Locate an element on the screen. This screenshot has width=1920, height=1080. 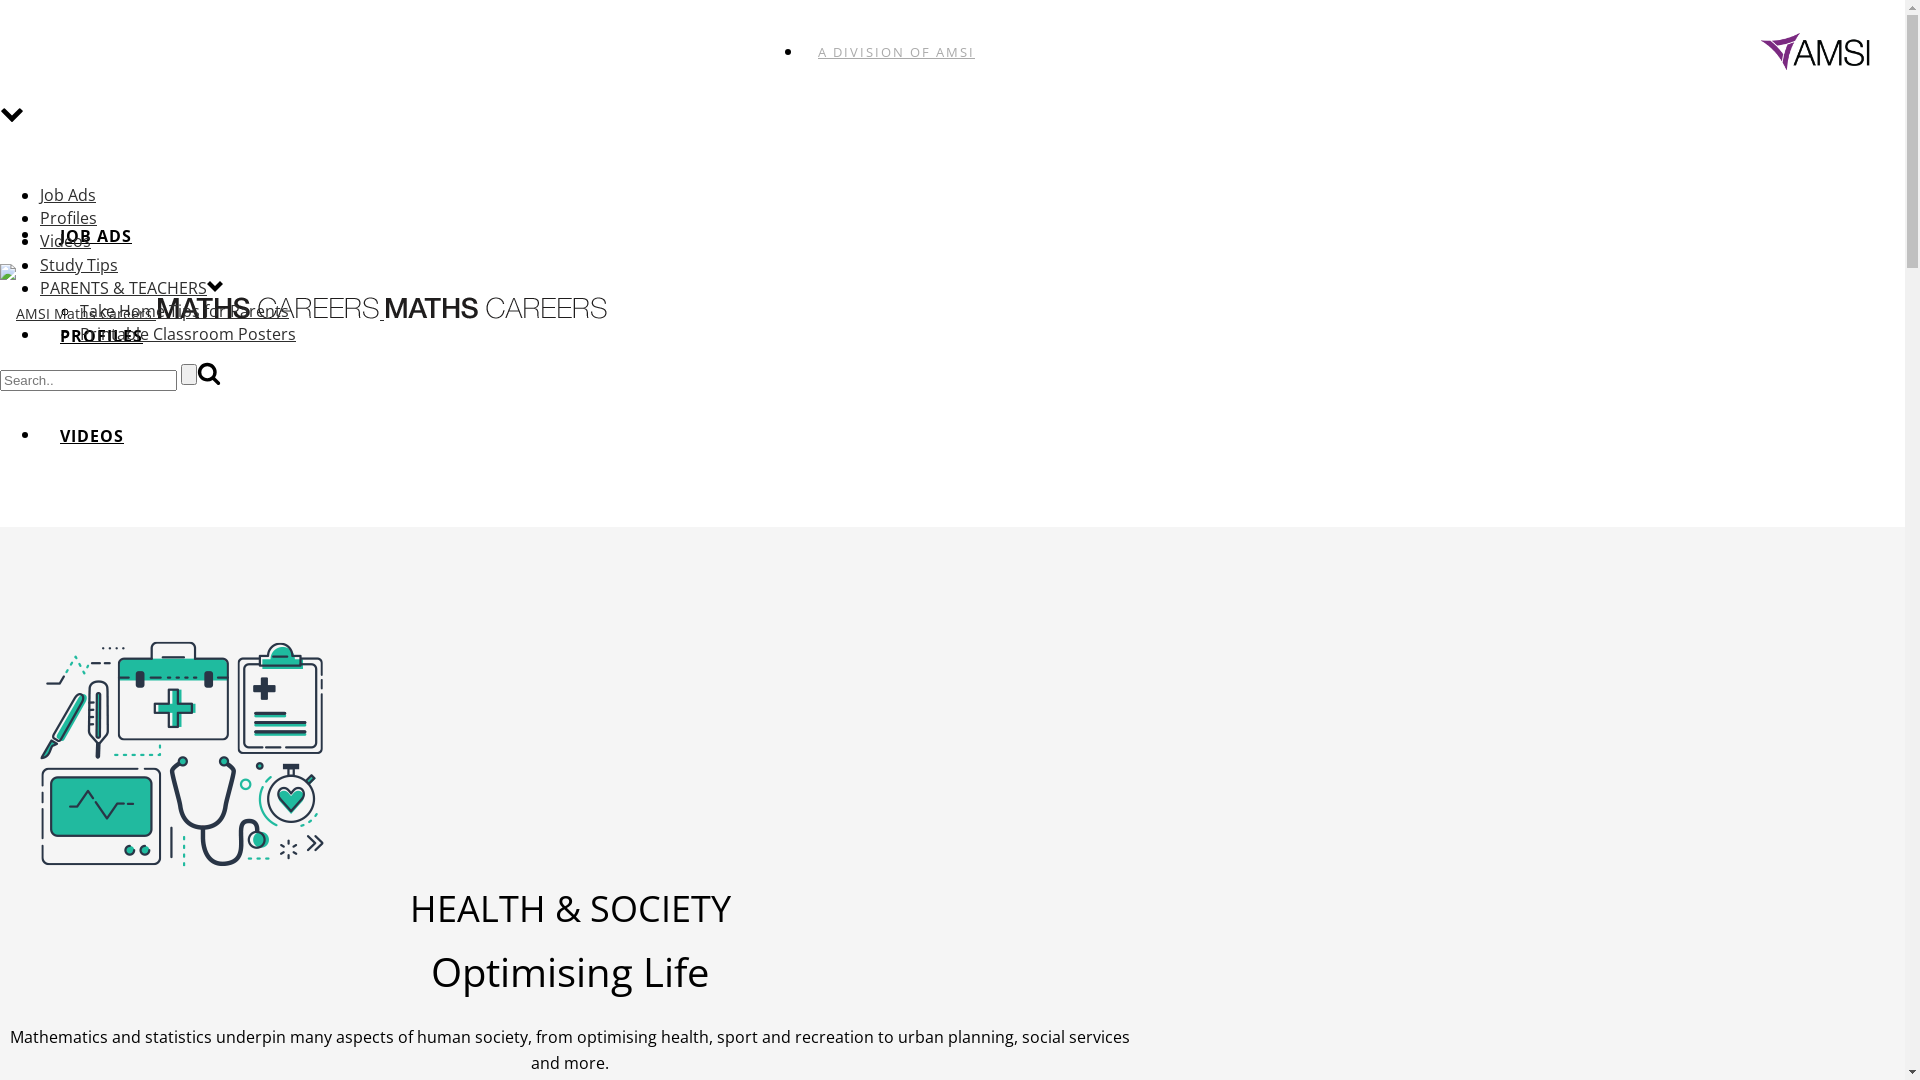
PARENTS & TEACHERS is located at coordinates (155, 636).